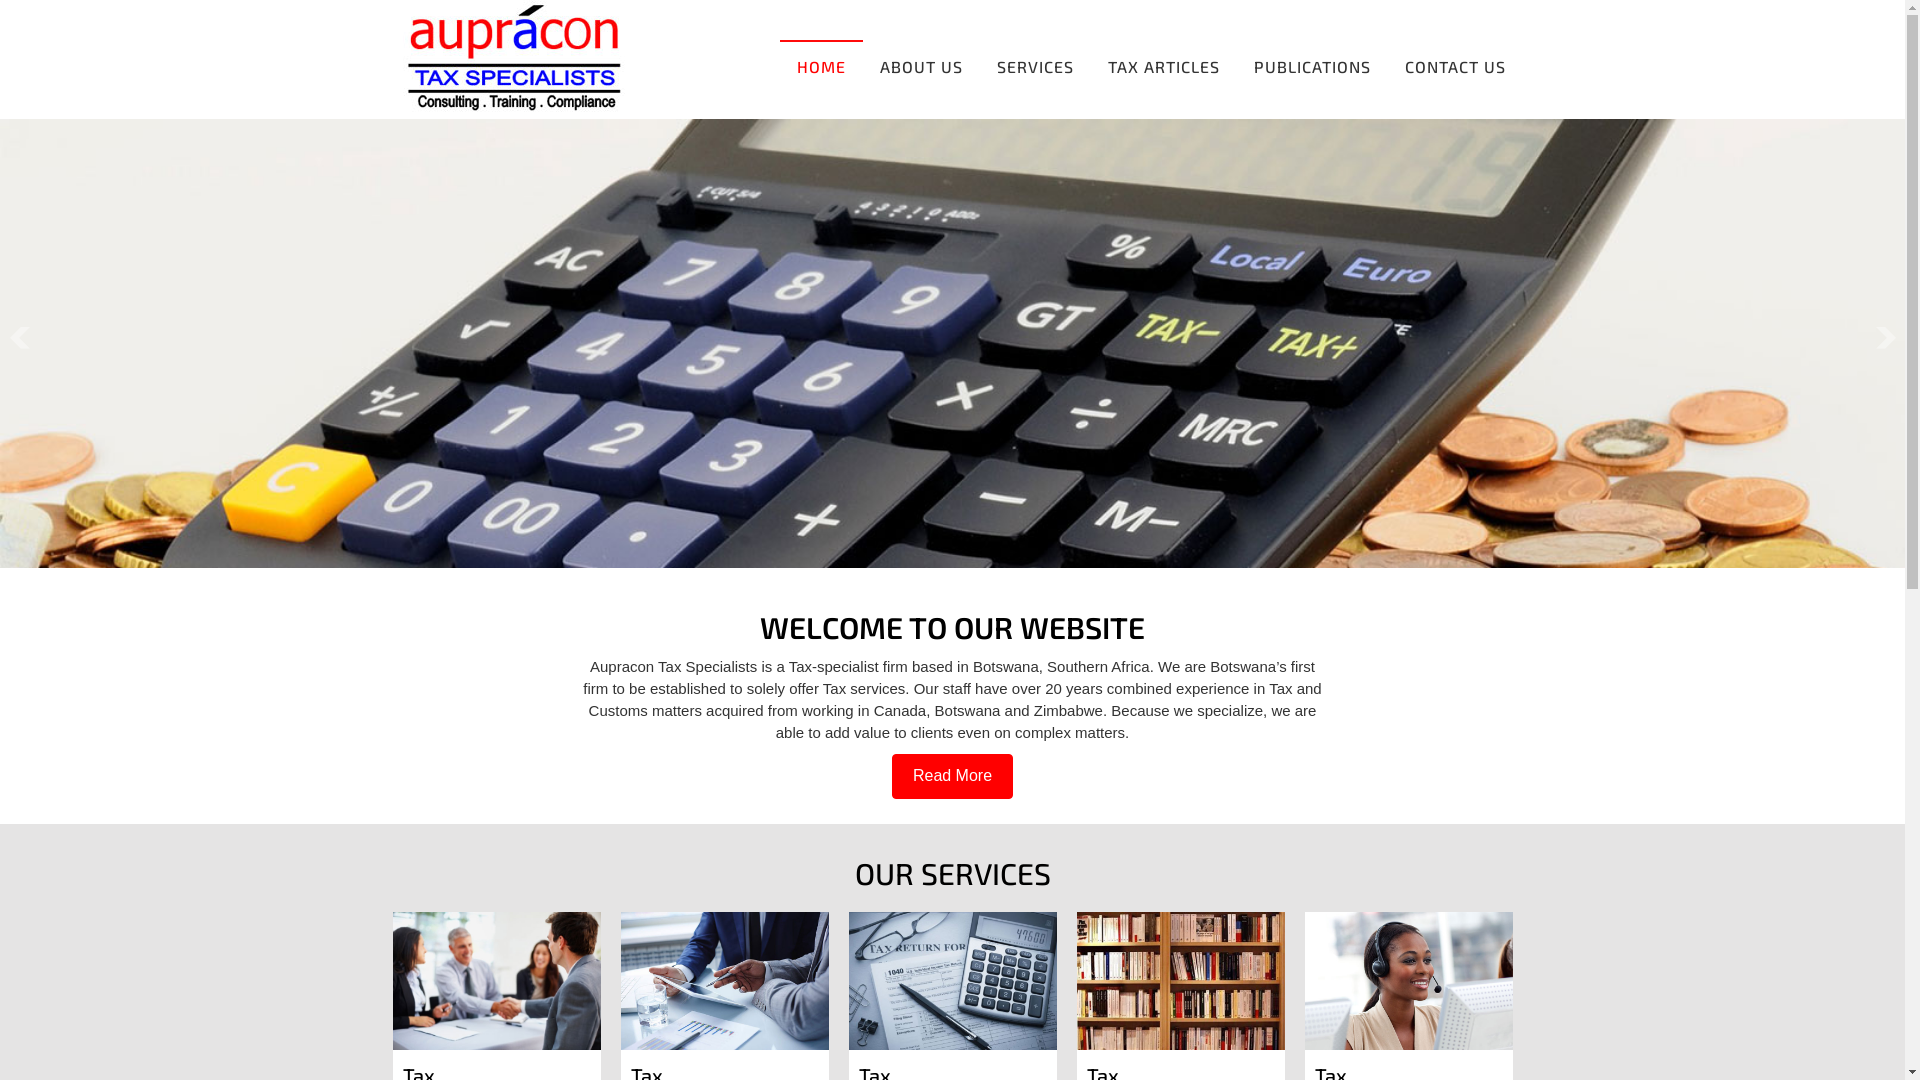 The image size is (1920, 1080). Describe the element at coordinates (1456, 66) in the screenshot. I see `CONTACT US` at that location.